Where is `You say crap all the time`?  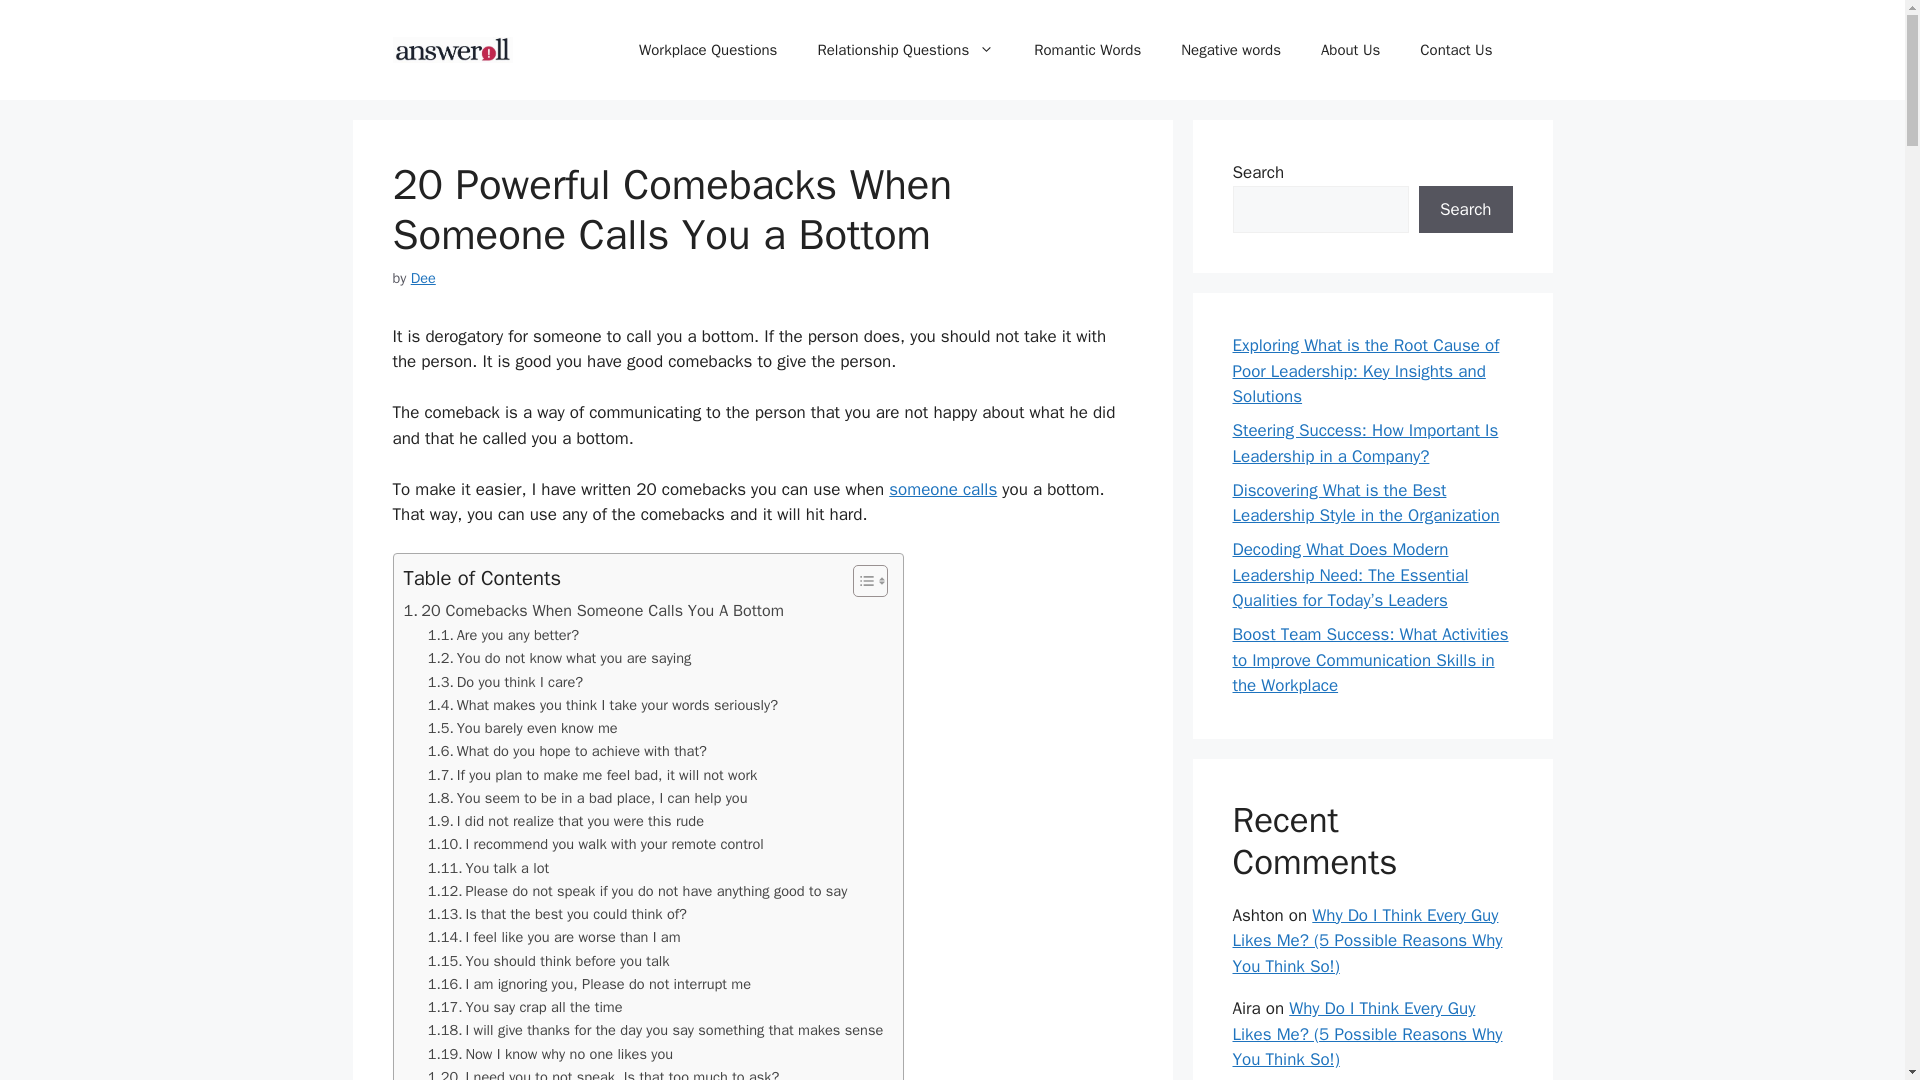
You say crap all the time is located at coordinates (525, 1007).